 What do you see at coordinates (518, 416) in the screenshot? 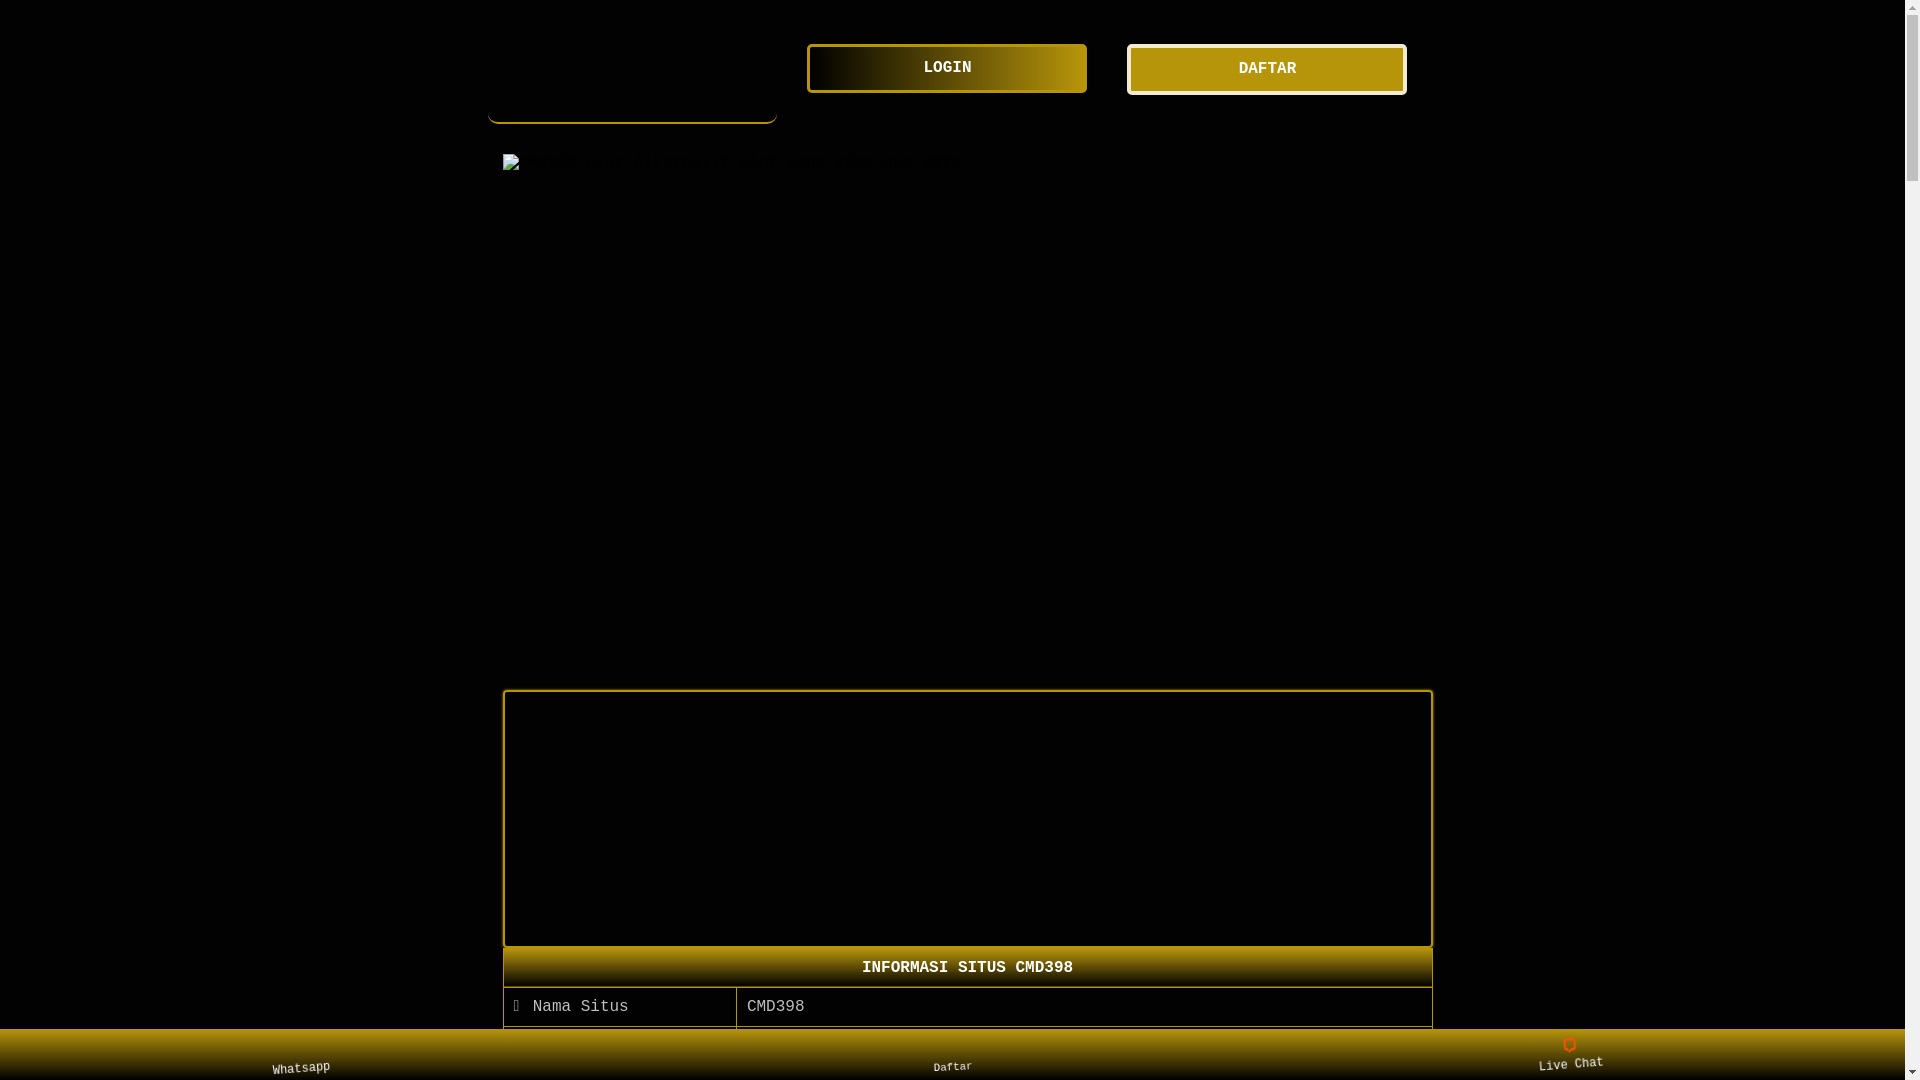
I see `Previous item in carousel (1 of 1)` at bounding box center [518, 416].